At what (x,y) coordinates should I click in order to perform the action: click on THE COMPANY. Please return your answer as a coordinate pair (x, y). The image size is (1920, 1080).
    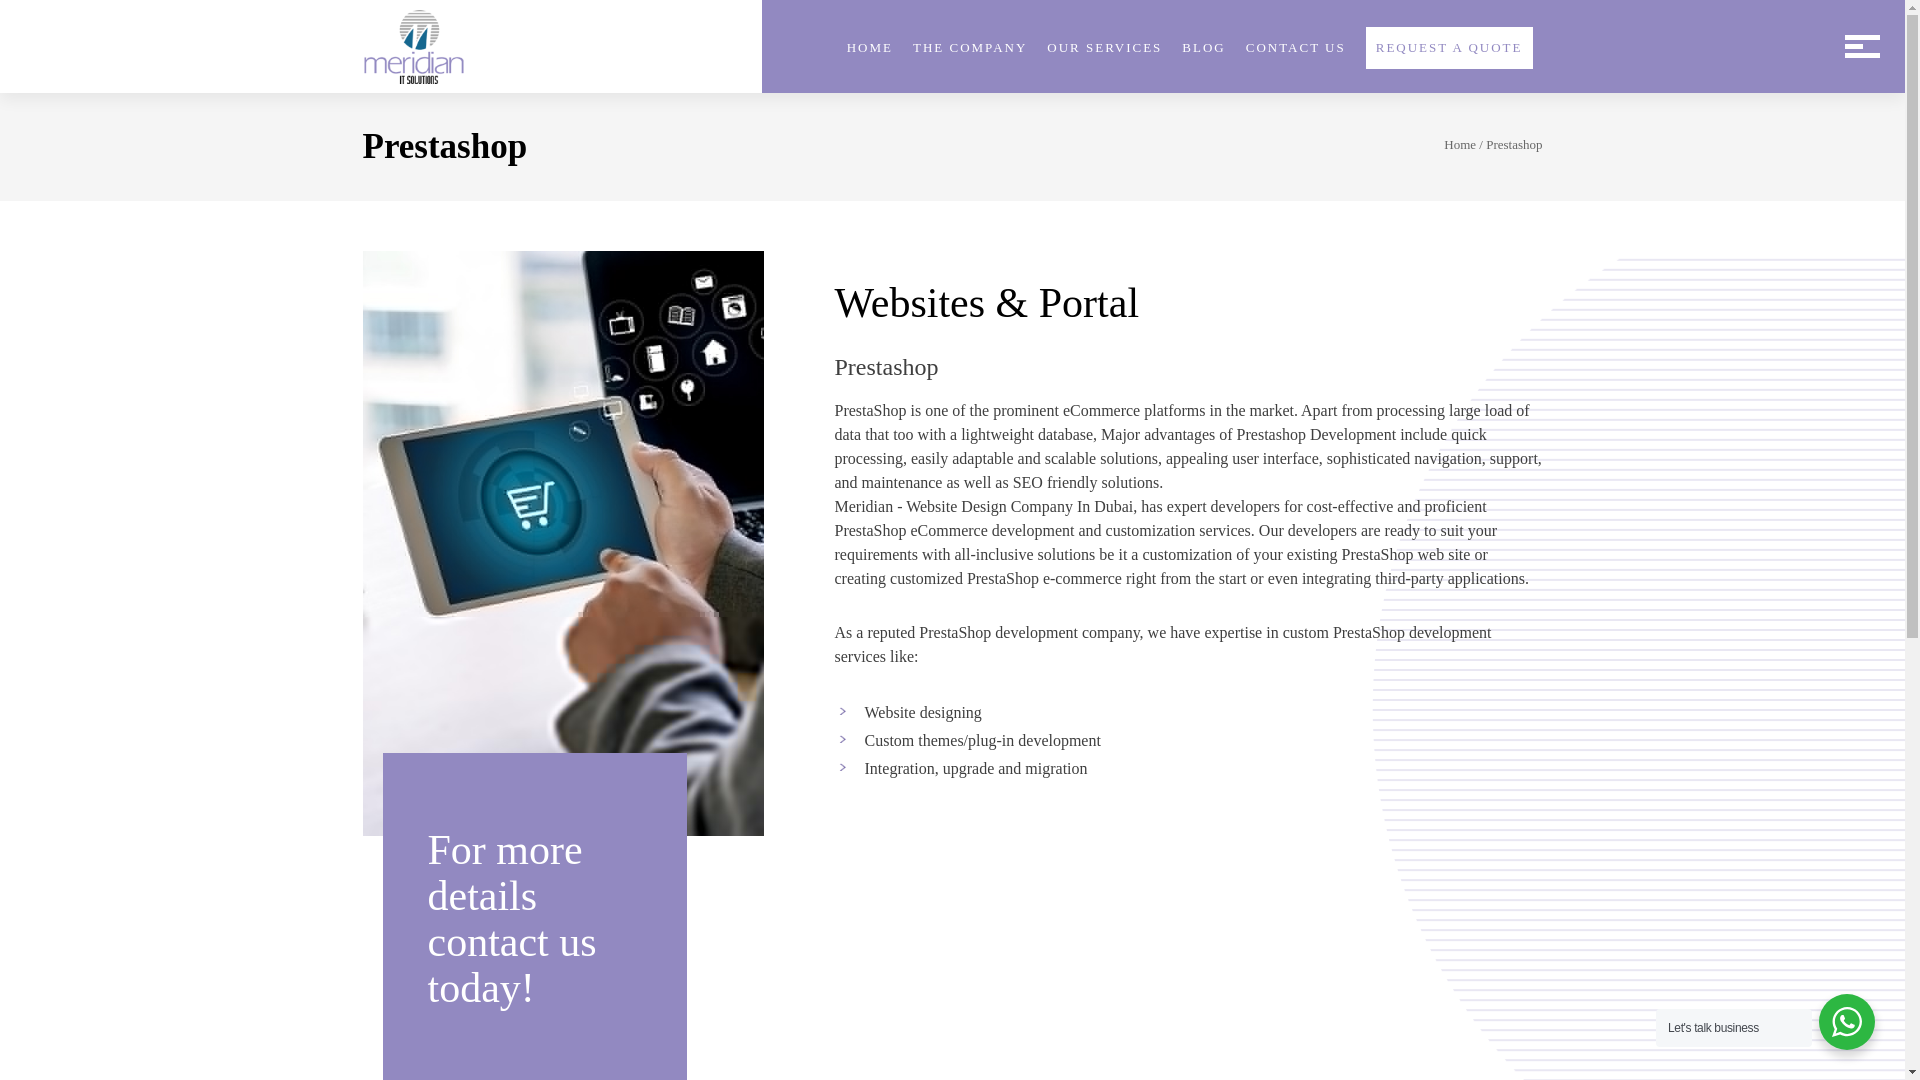
    Looking at the image, I should click on (970, 48).